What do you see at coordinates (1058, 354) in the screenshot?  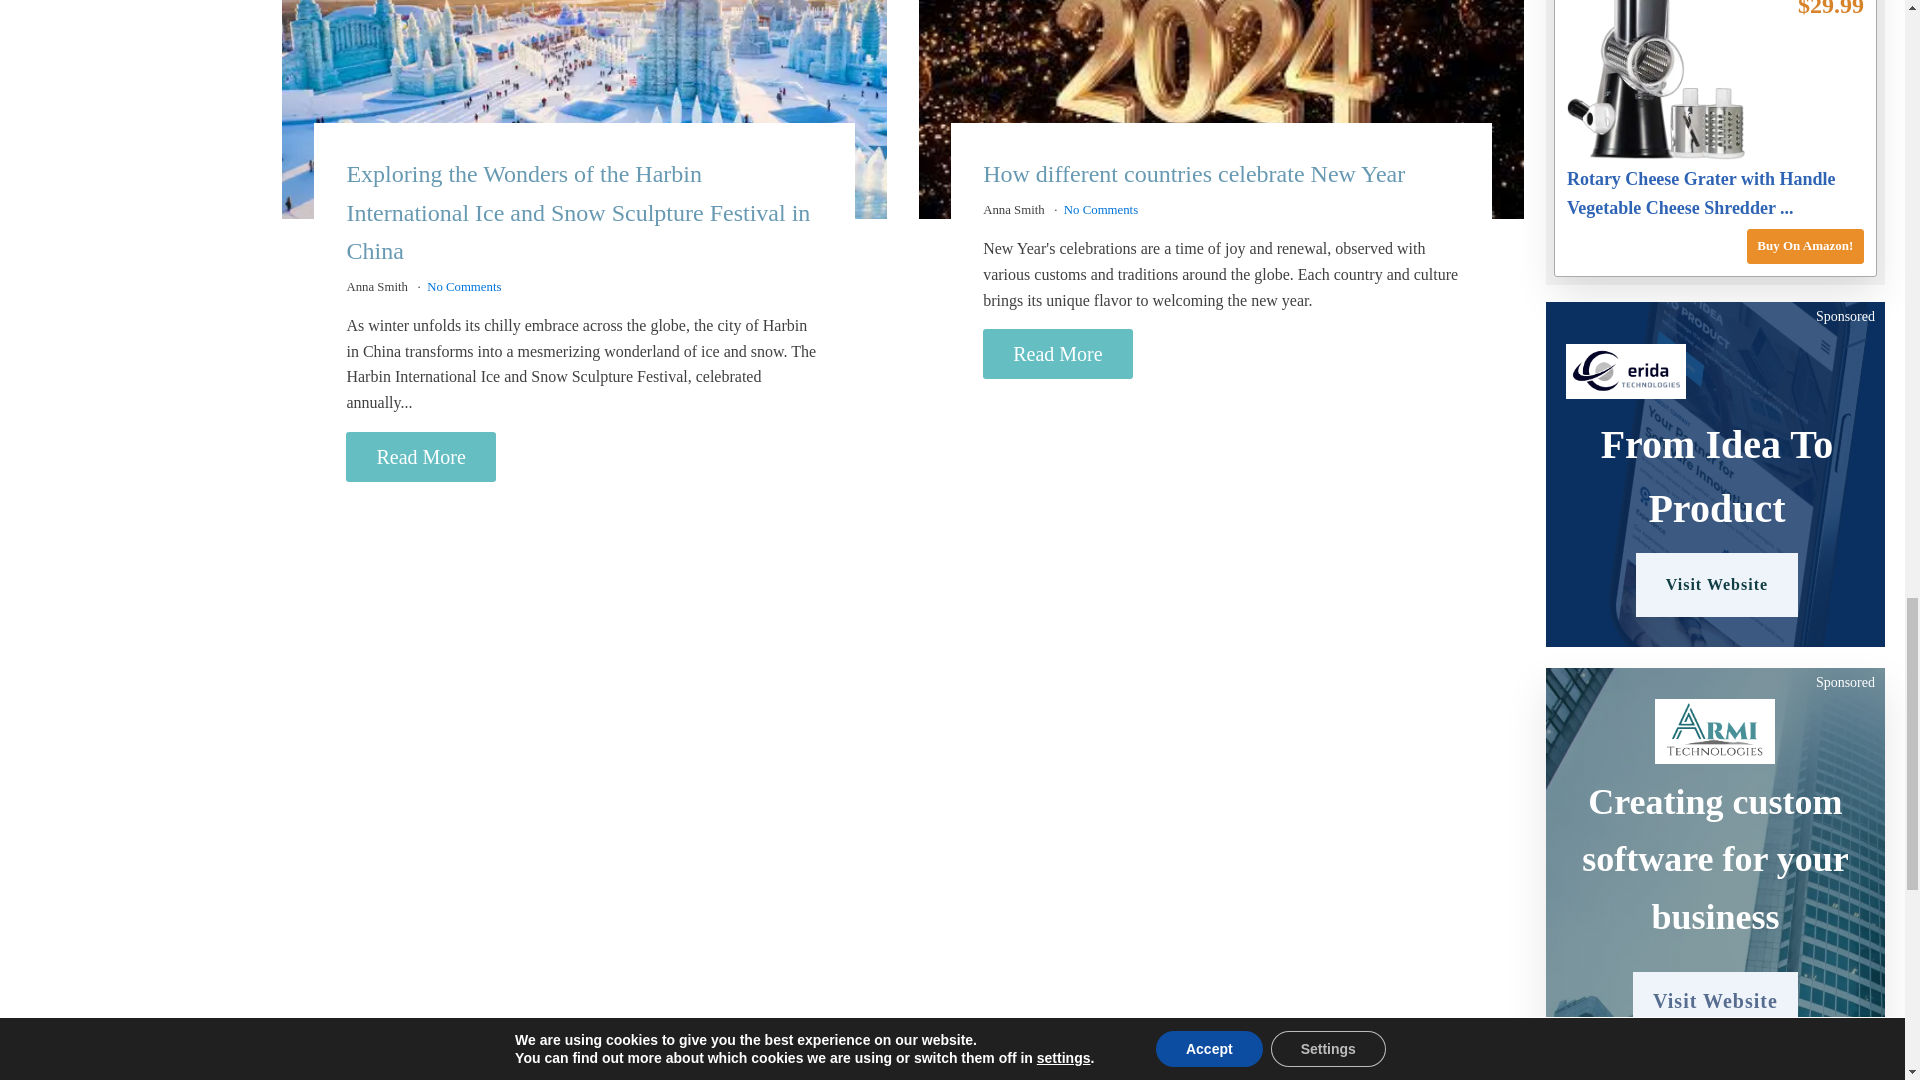 I see `Read More` at bounding box center [1058, 354].